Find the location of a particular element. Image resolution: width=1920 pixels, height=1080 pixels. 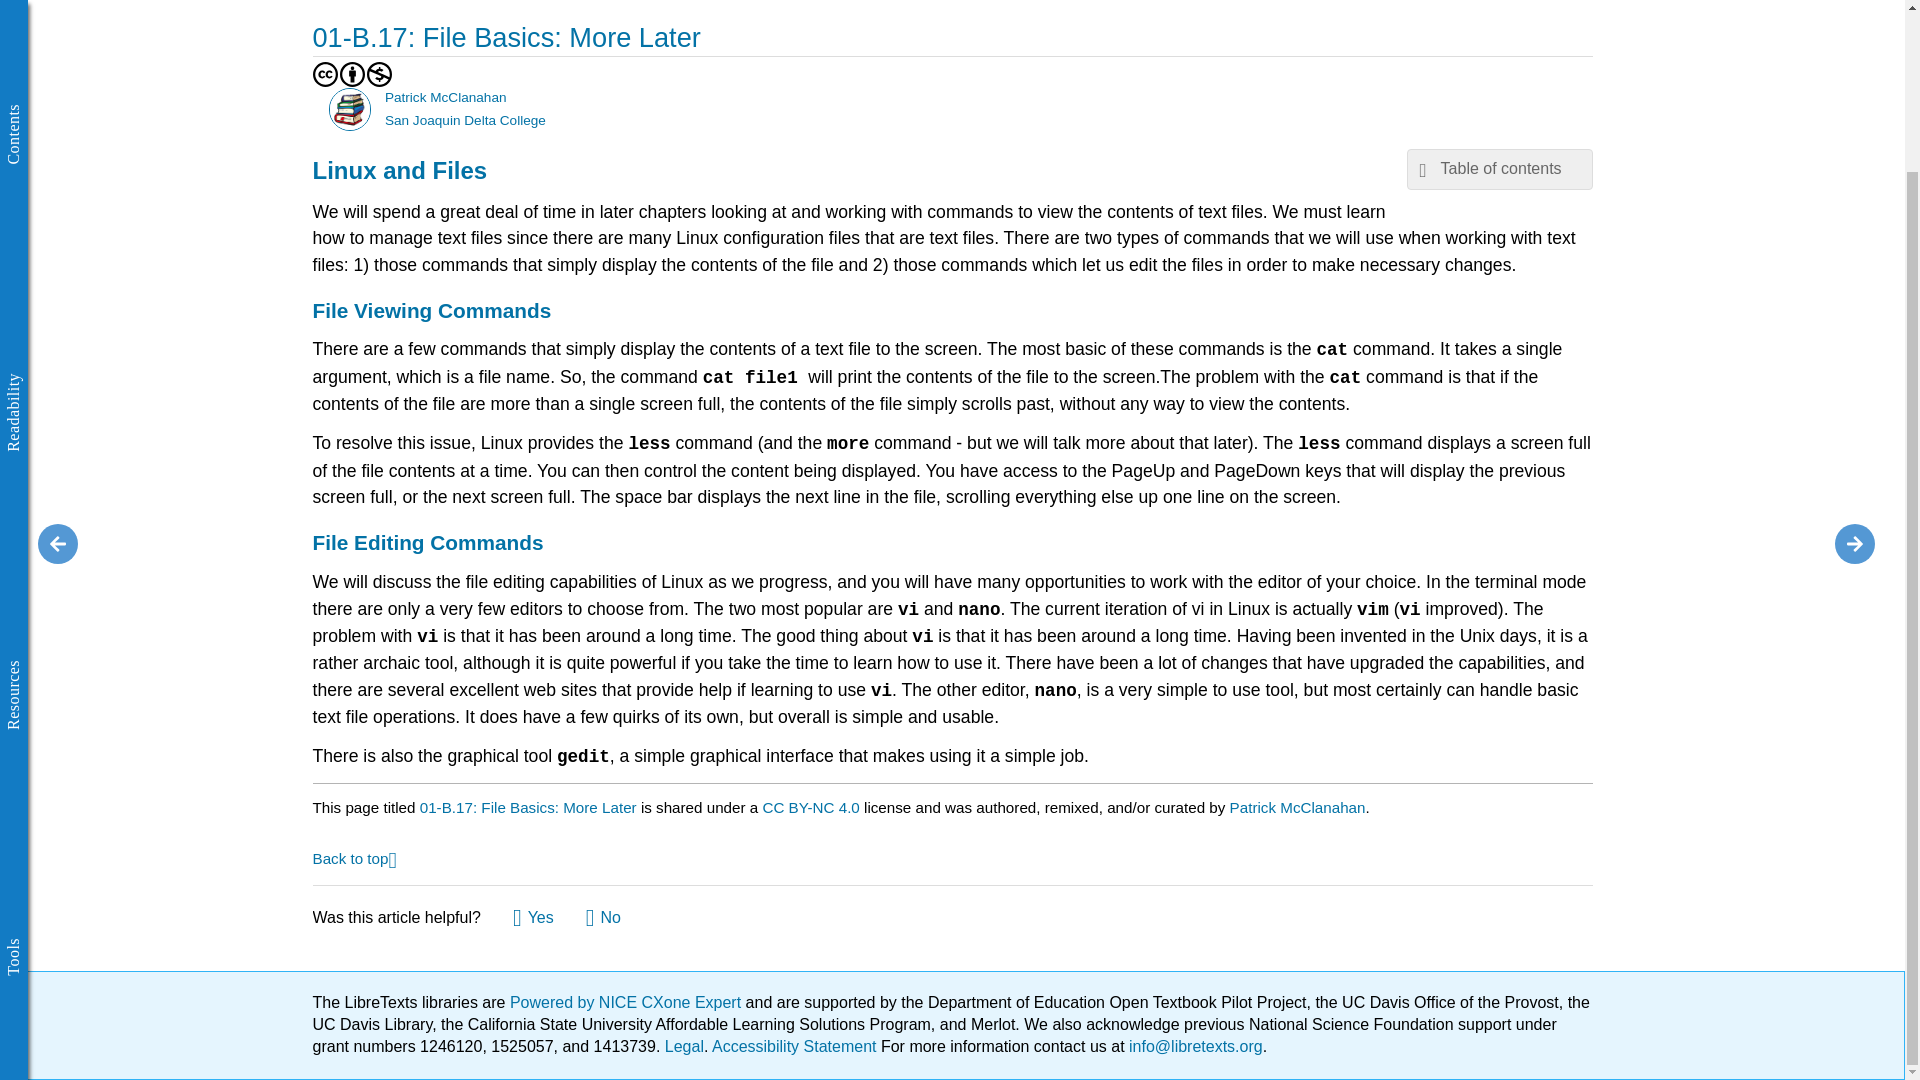

Patrick McClanahan is located at coordinates (350, 108).